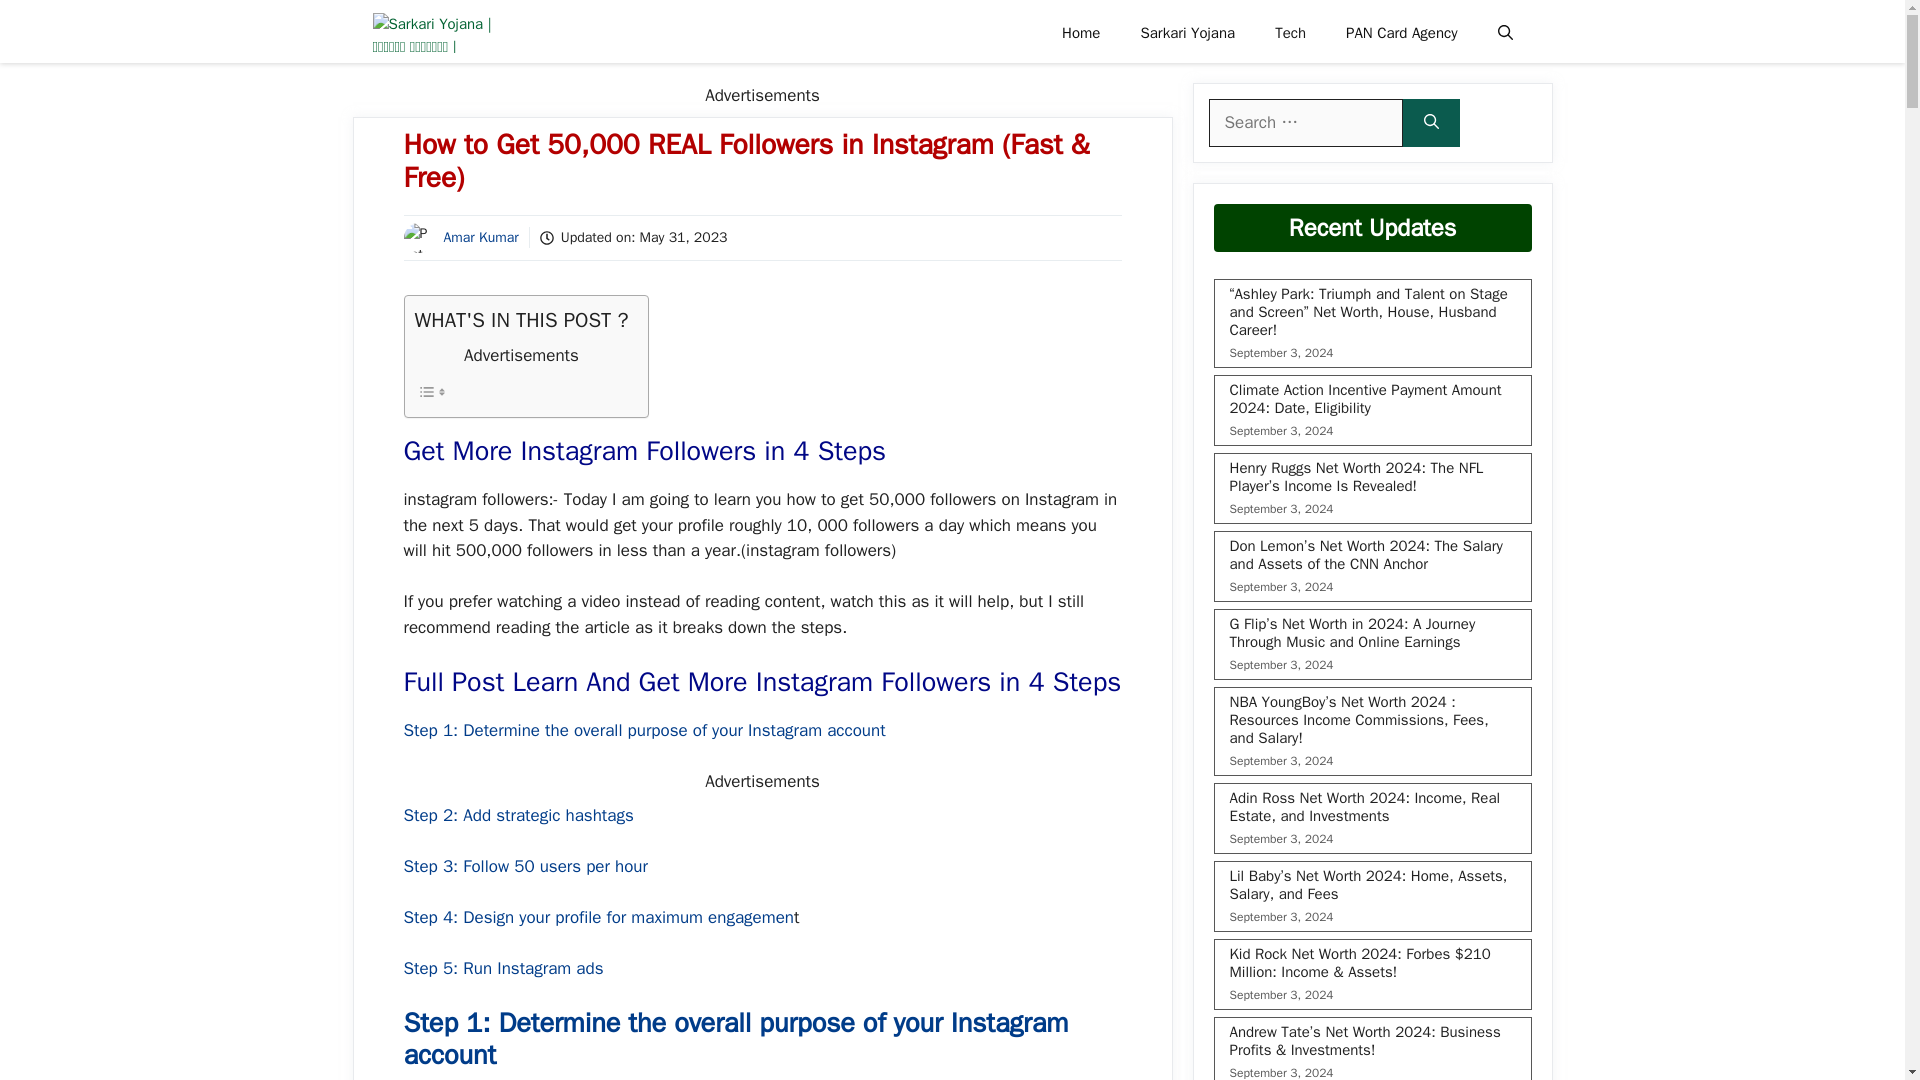 Image resolution: width=1920 pixels, height=1080 pixels. I want to click on Search for:, so click(1304, 122).